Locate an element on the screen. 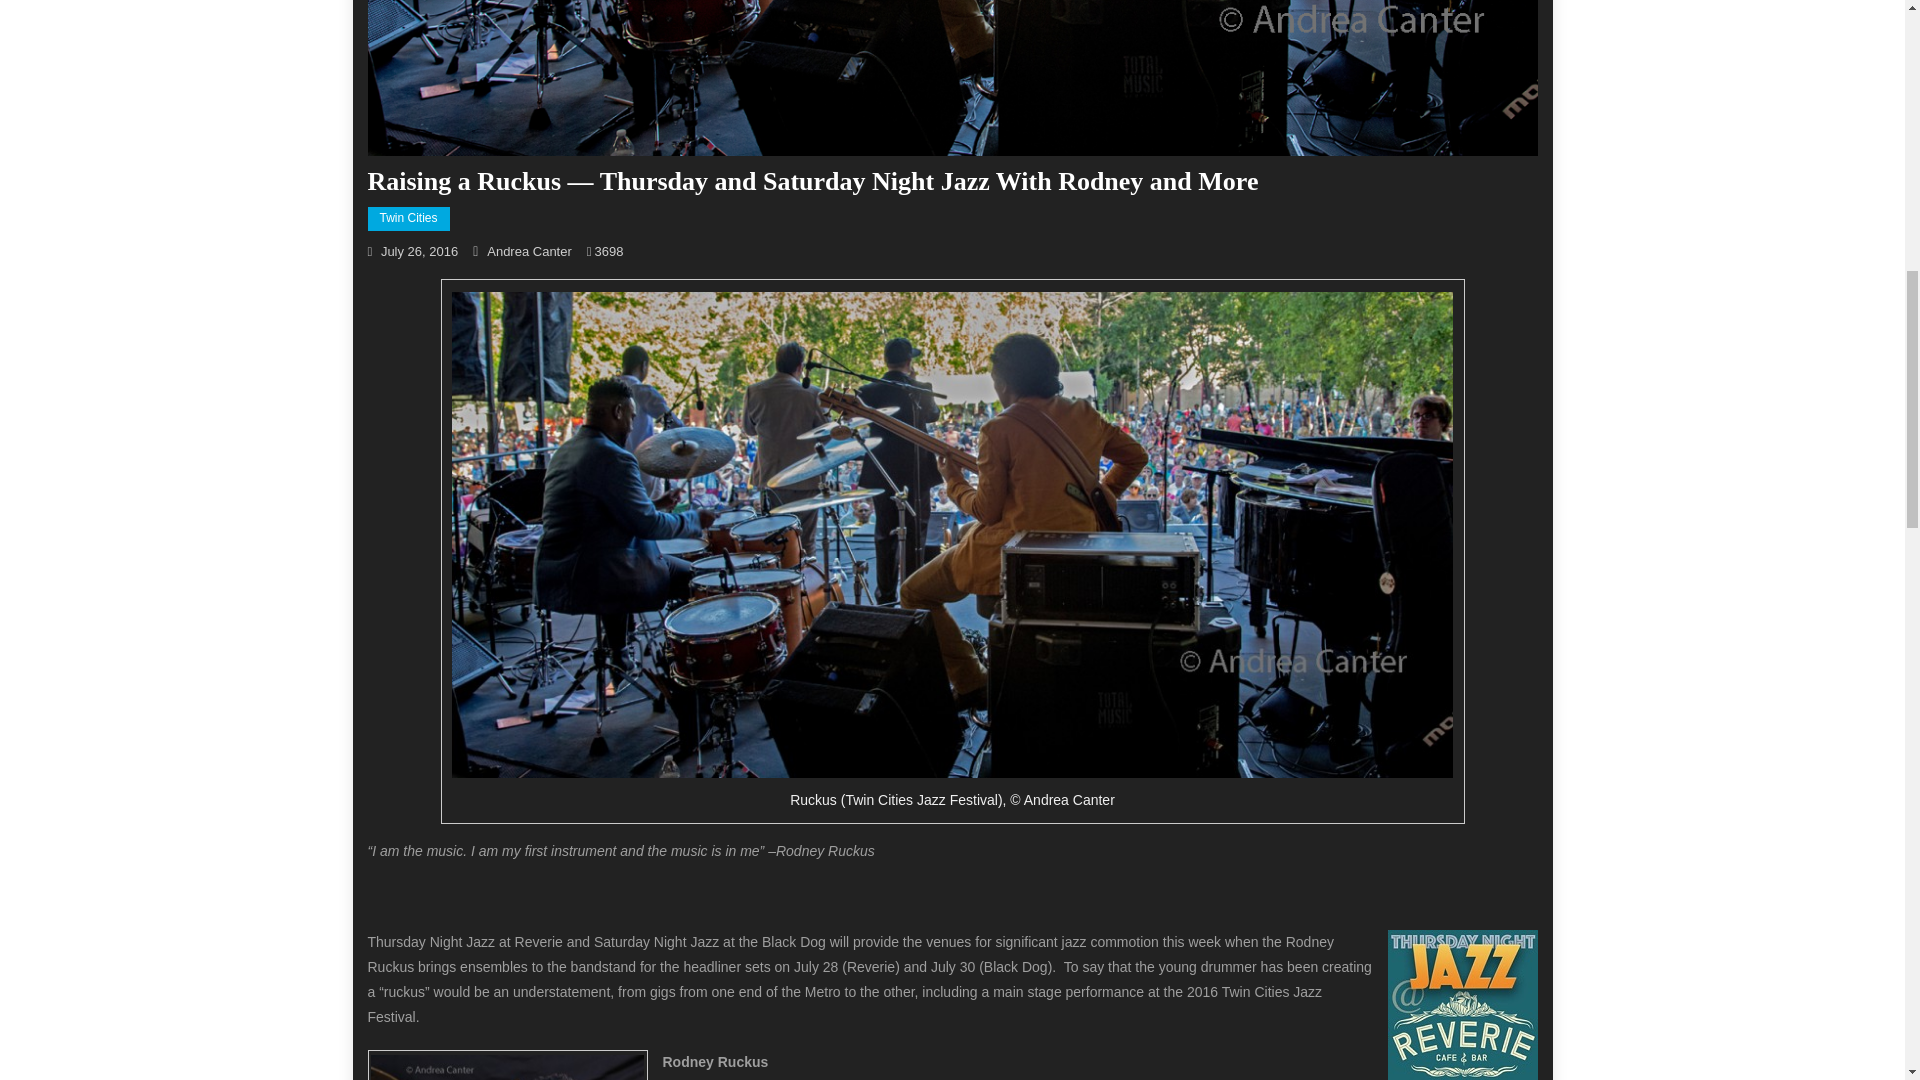 The height and width of the screenshot is (1080, 1920). July 26, 2016 is located at coordinates (419, 252).